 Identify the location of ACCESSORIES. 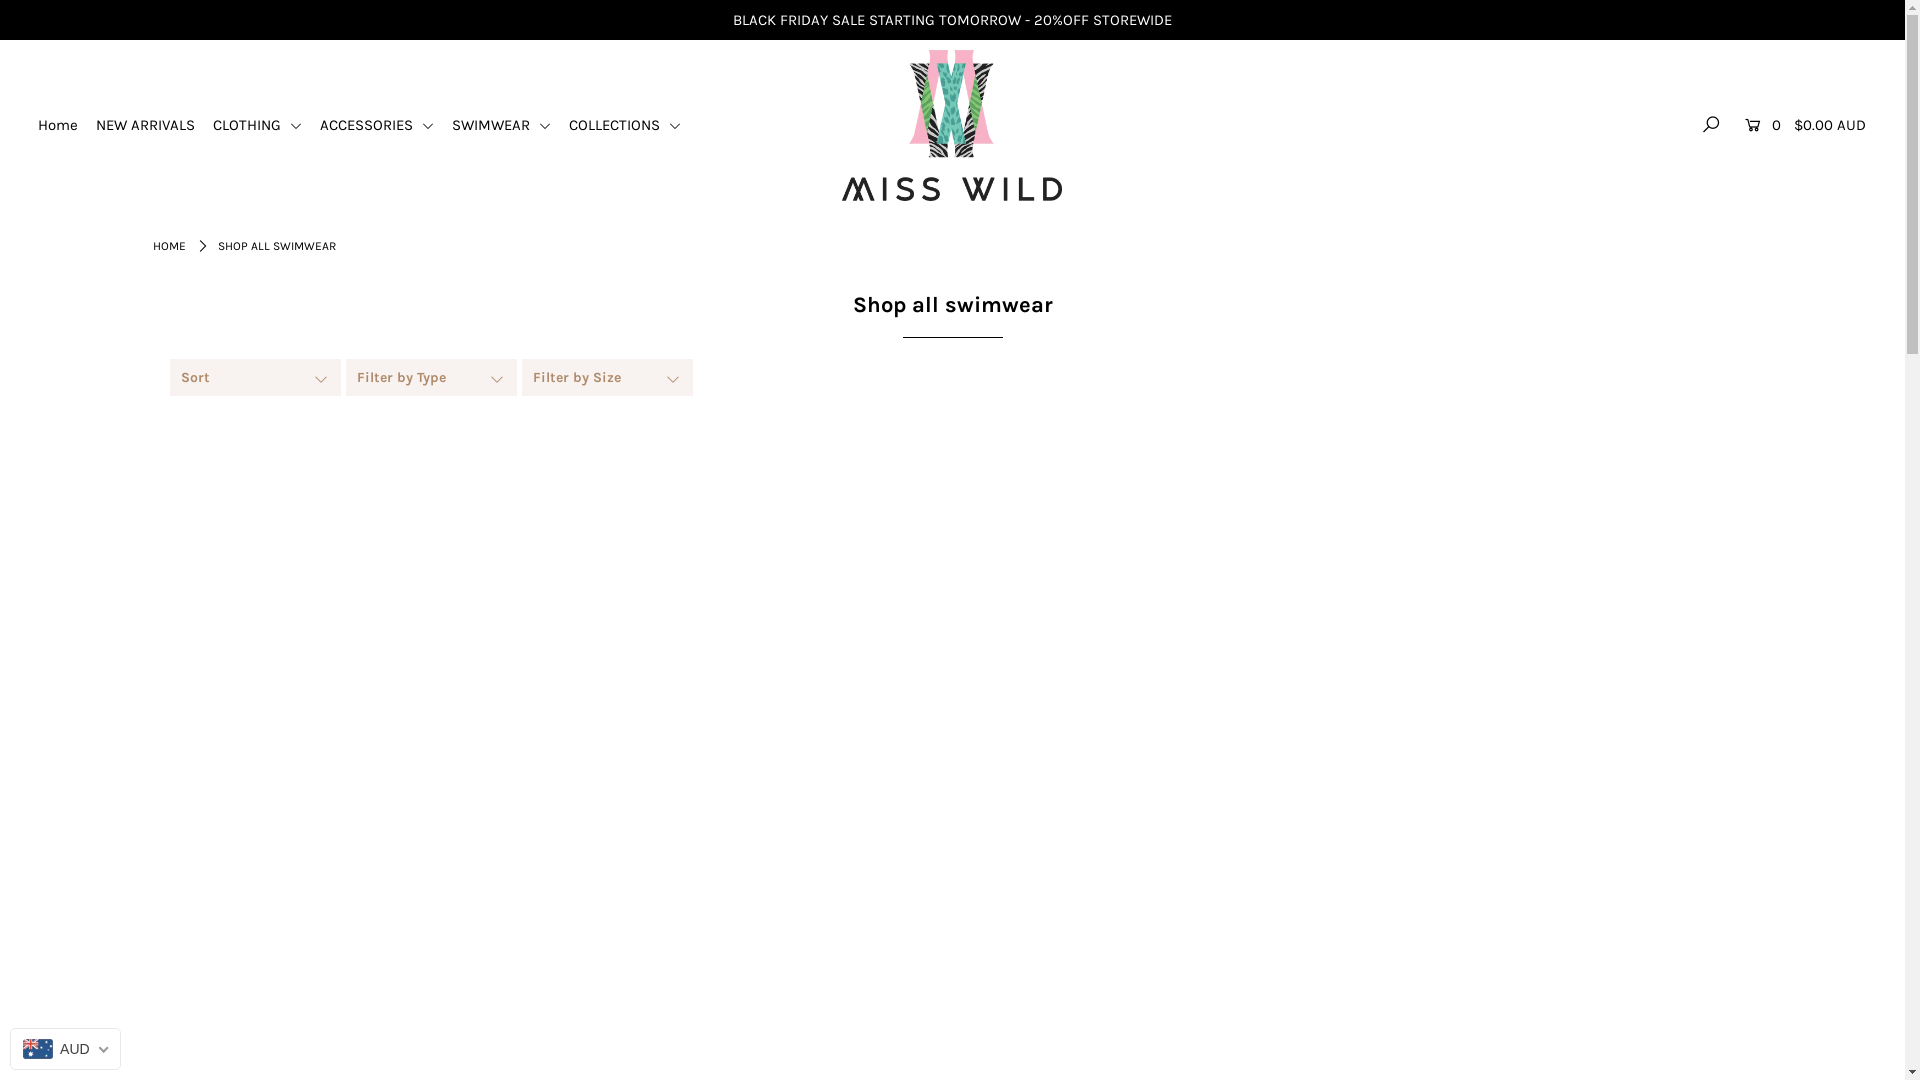
(384, 125).